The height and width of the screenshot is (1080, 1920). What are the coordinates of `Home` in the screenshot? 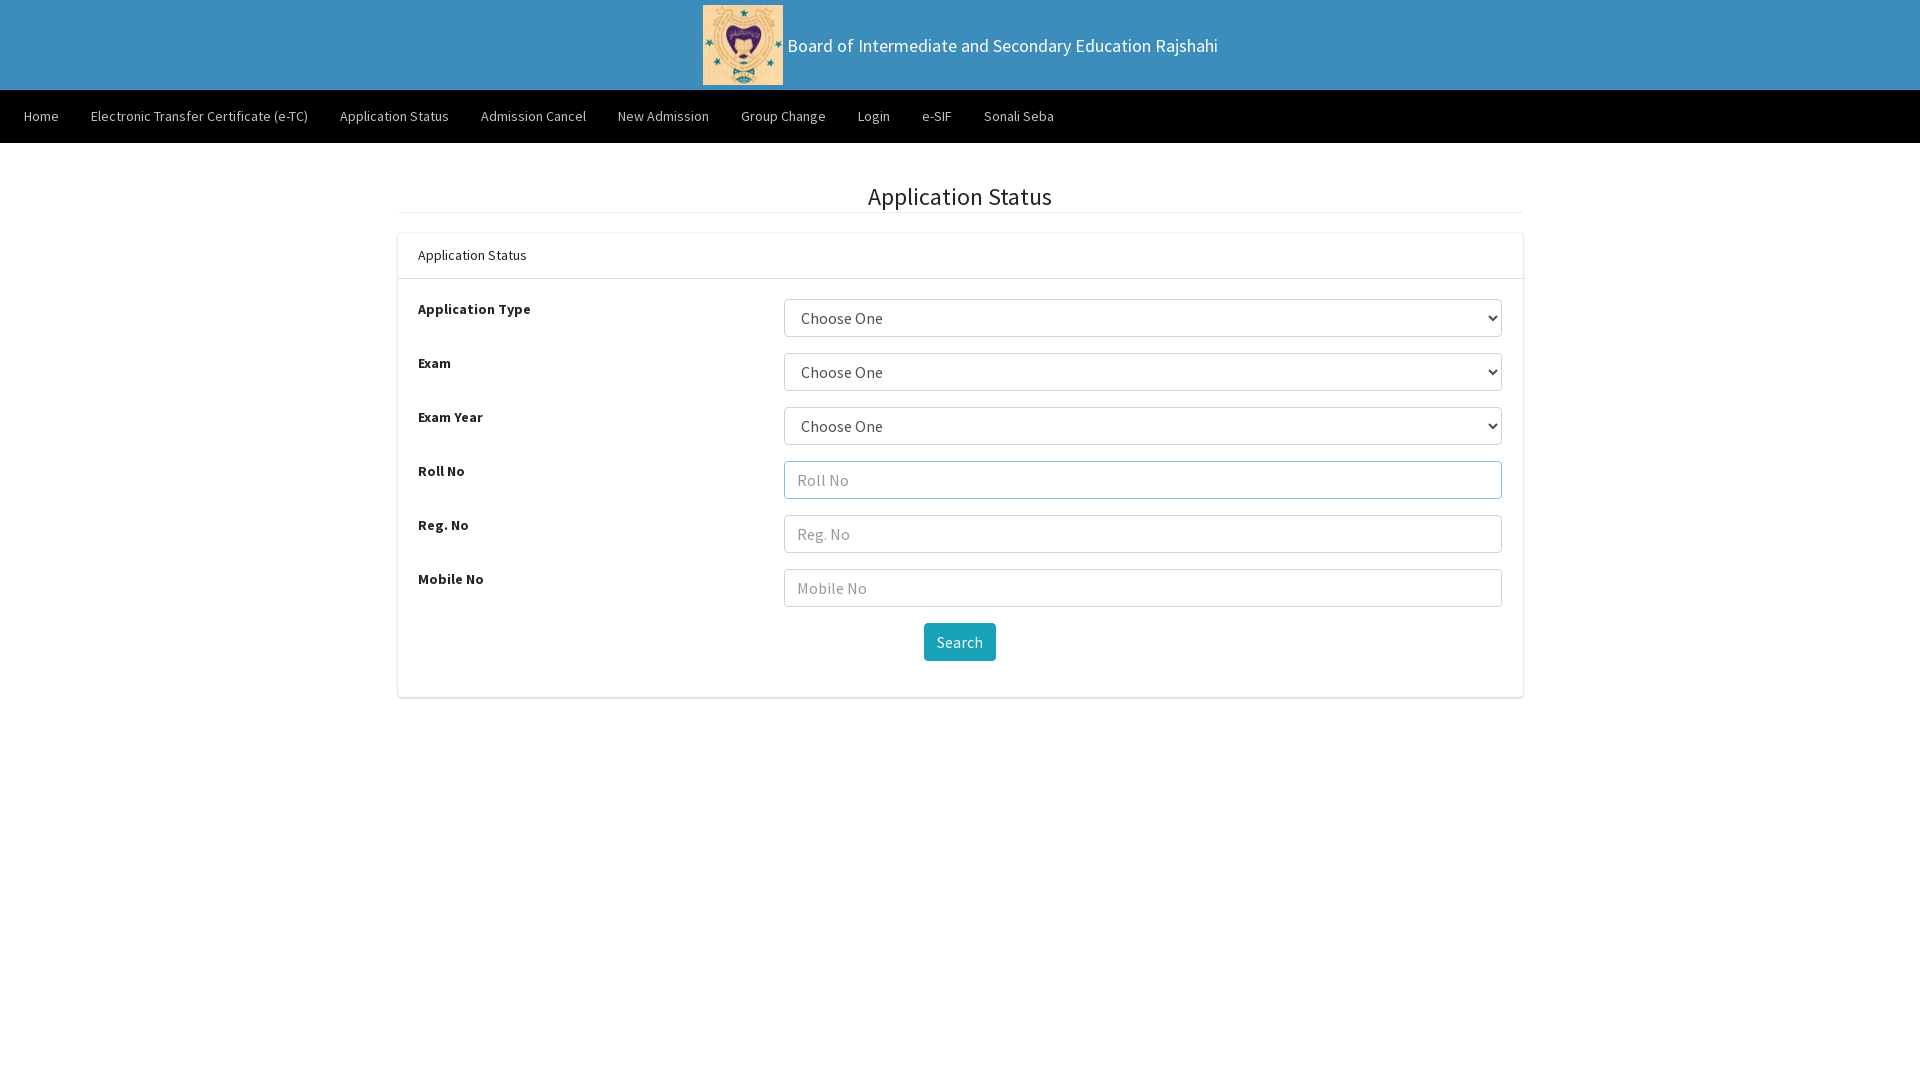 It's located at (42, 116).